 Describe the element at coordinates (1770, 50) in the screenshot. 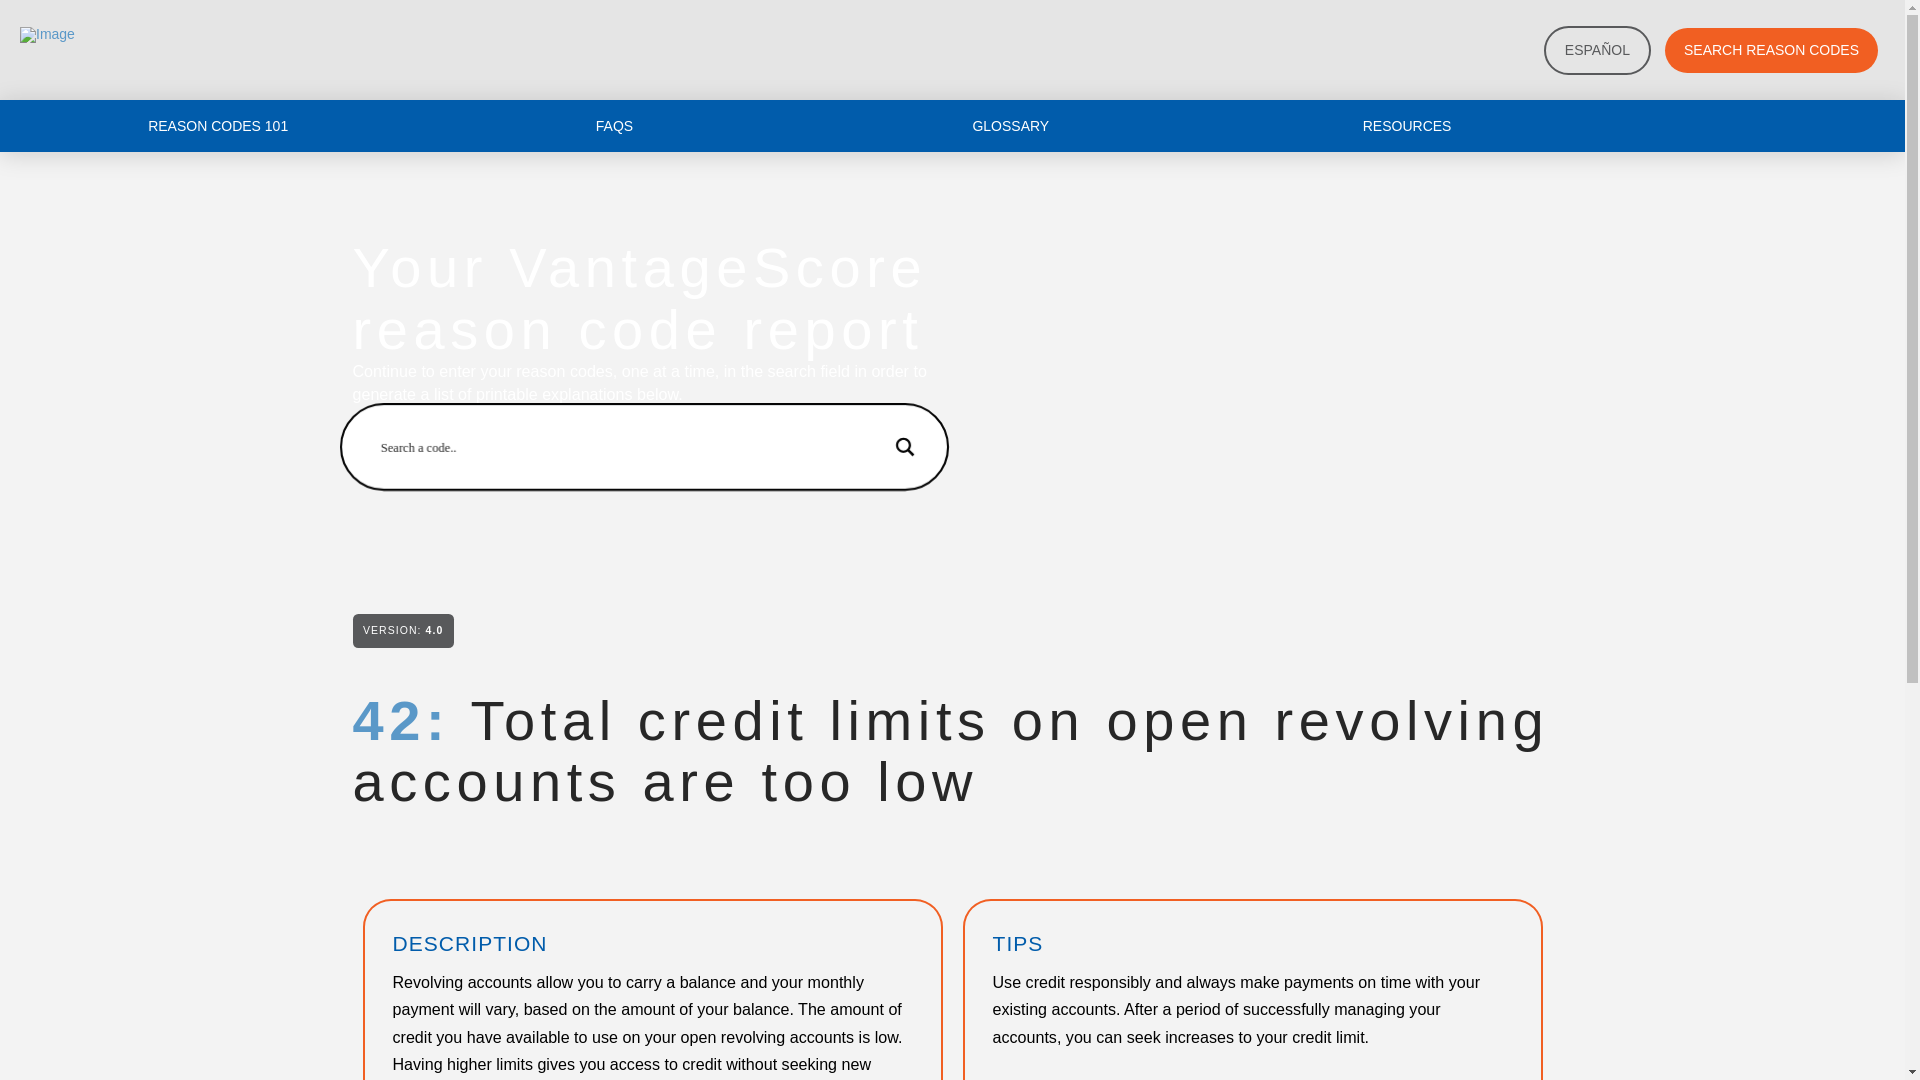

I see `SEARCH REASON CODES` at that location.